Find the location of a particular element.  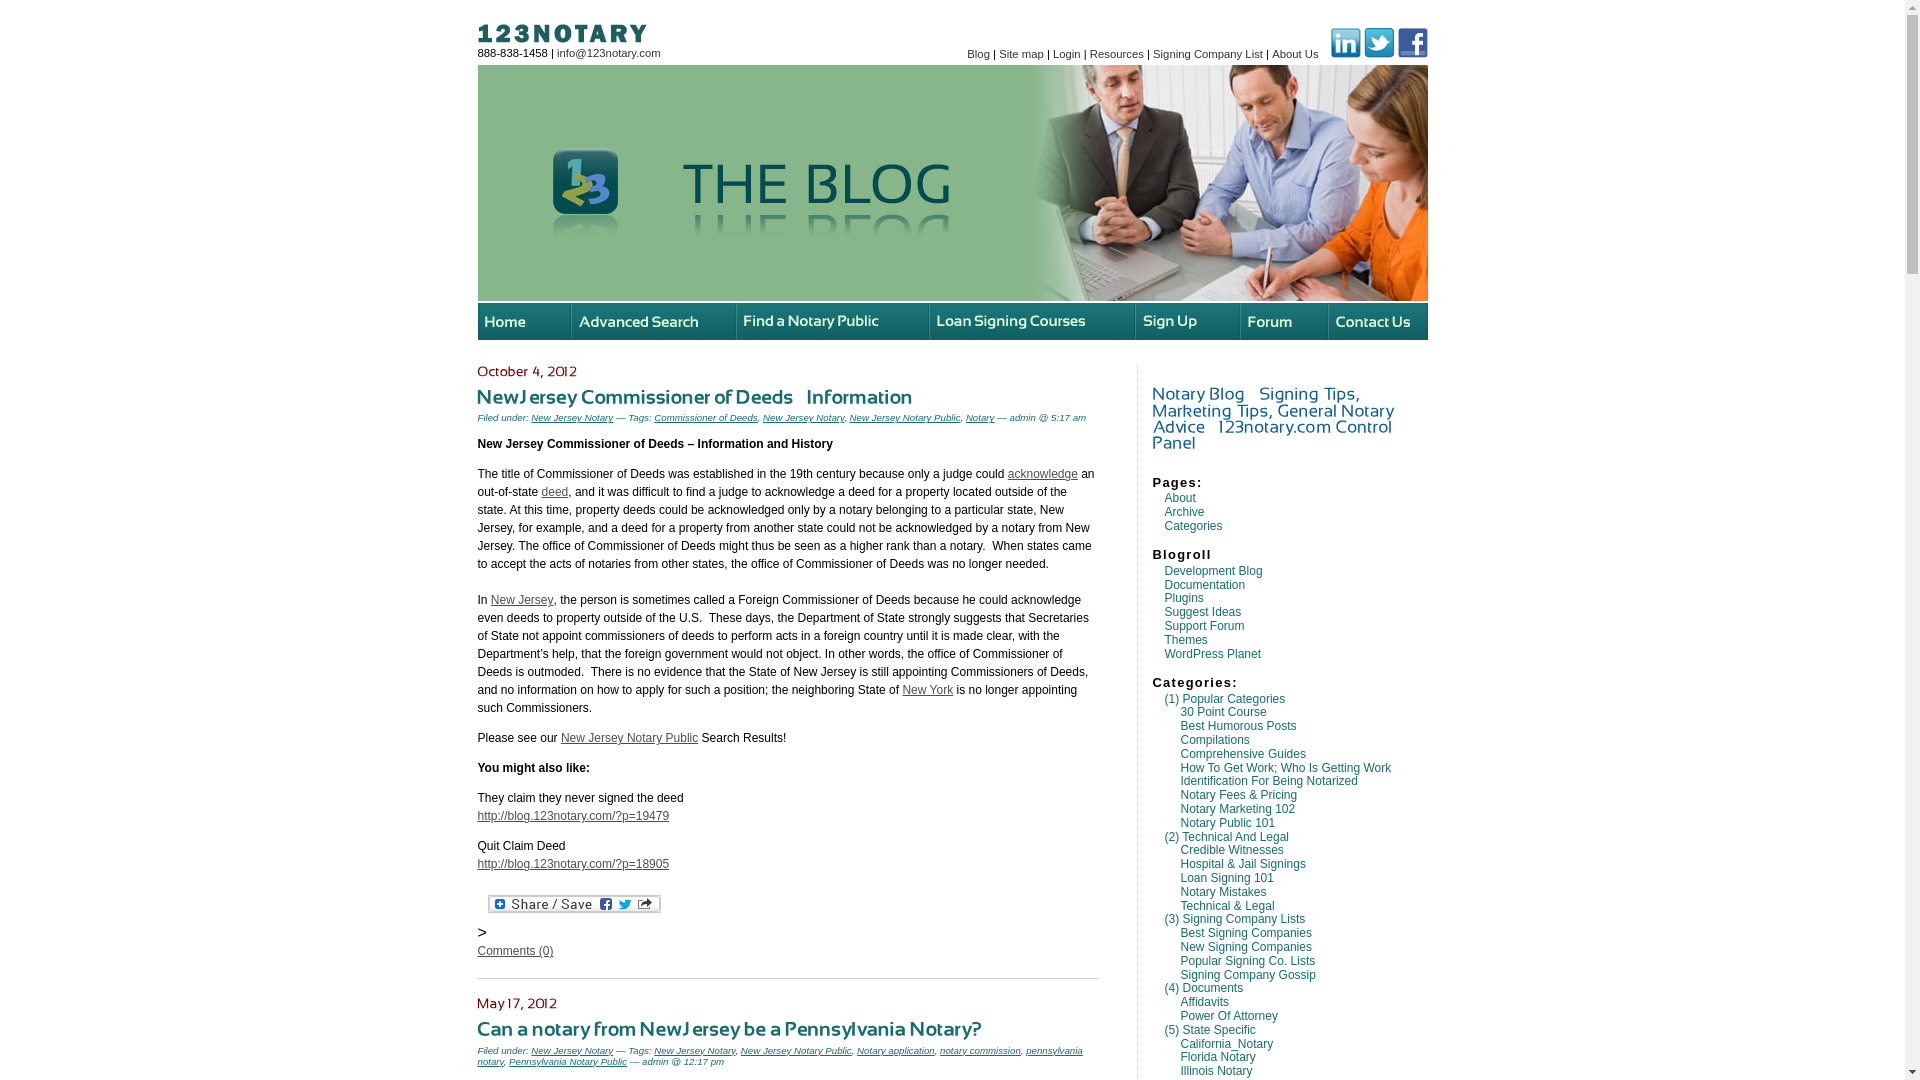

How To Get Work; Who Is Getting Work is located at coordinates (1286, 768).